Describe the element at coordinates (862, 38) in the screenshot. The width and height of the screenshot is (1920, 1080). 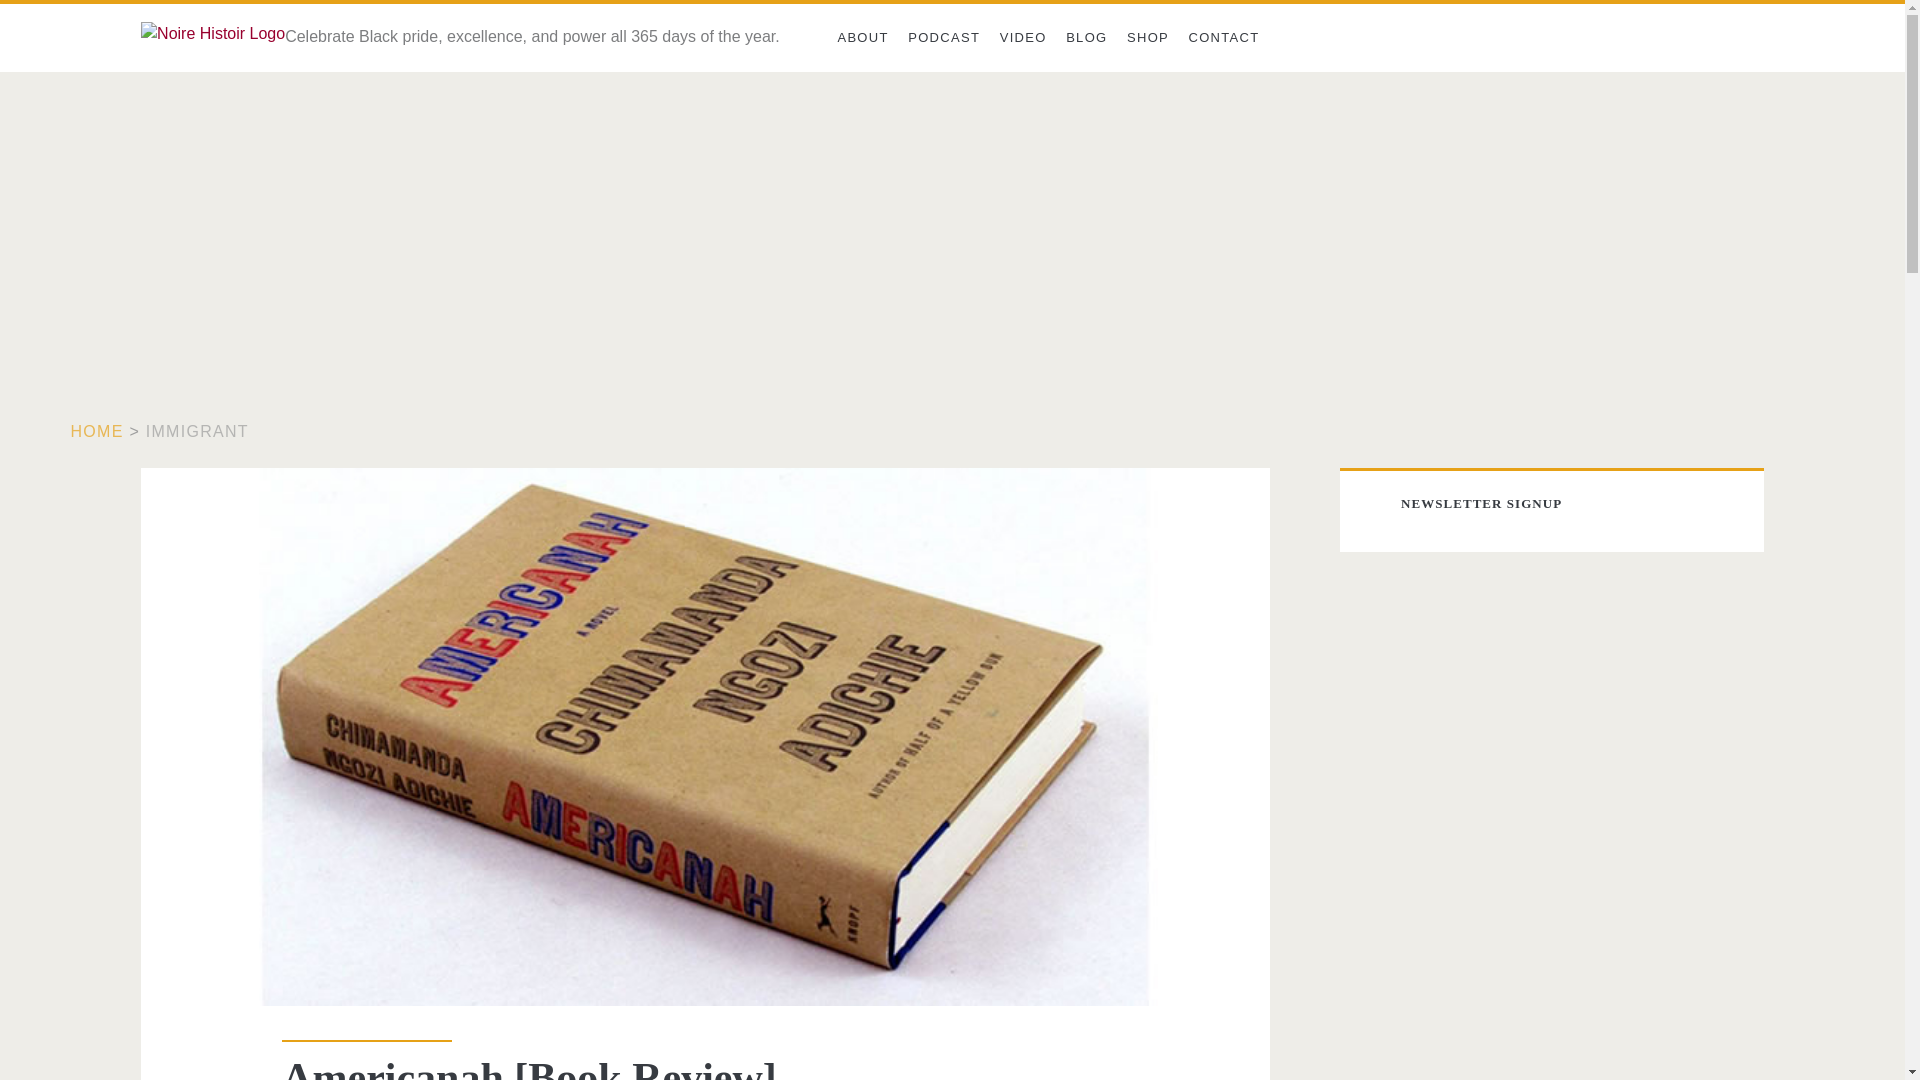
I see `ABOUT` at that location.